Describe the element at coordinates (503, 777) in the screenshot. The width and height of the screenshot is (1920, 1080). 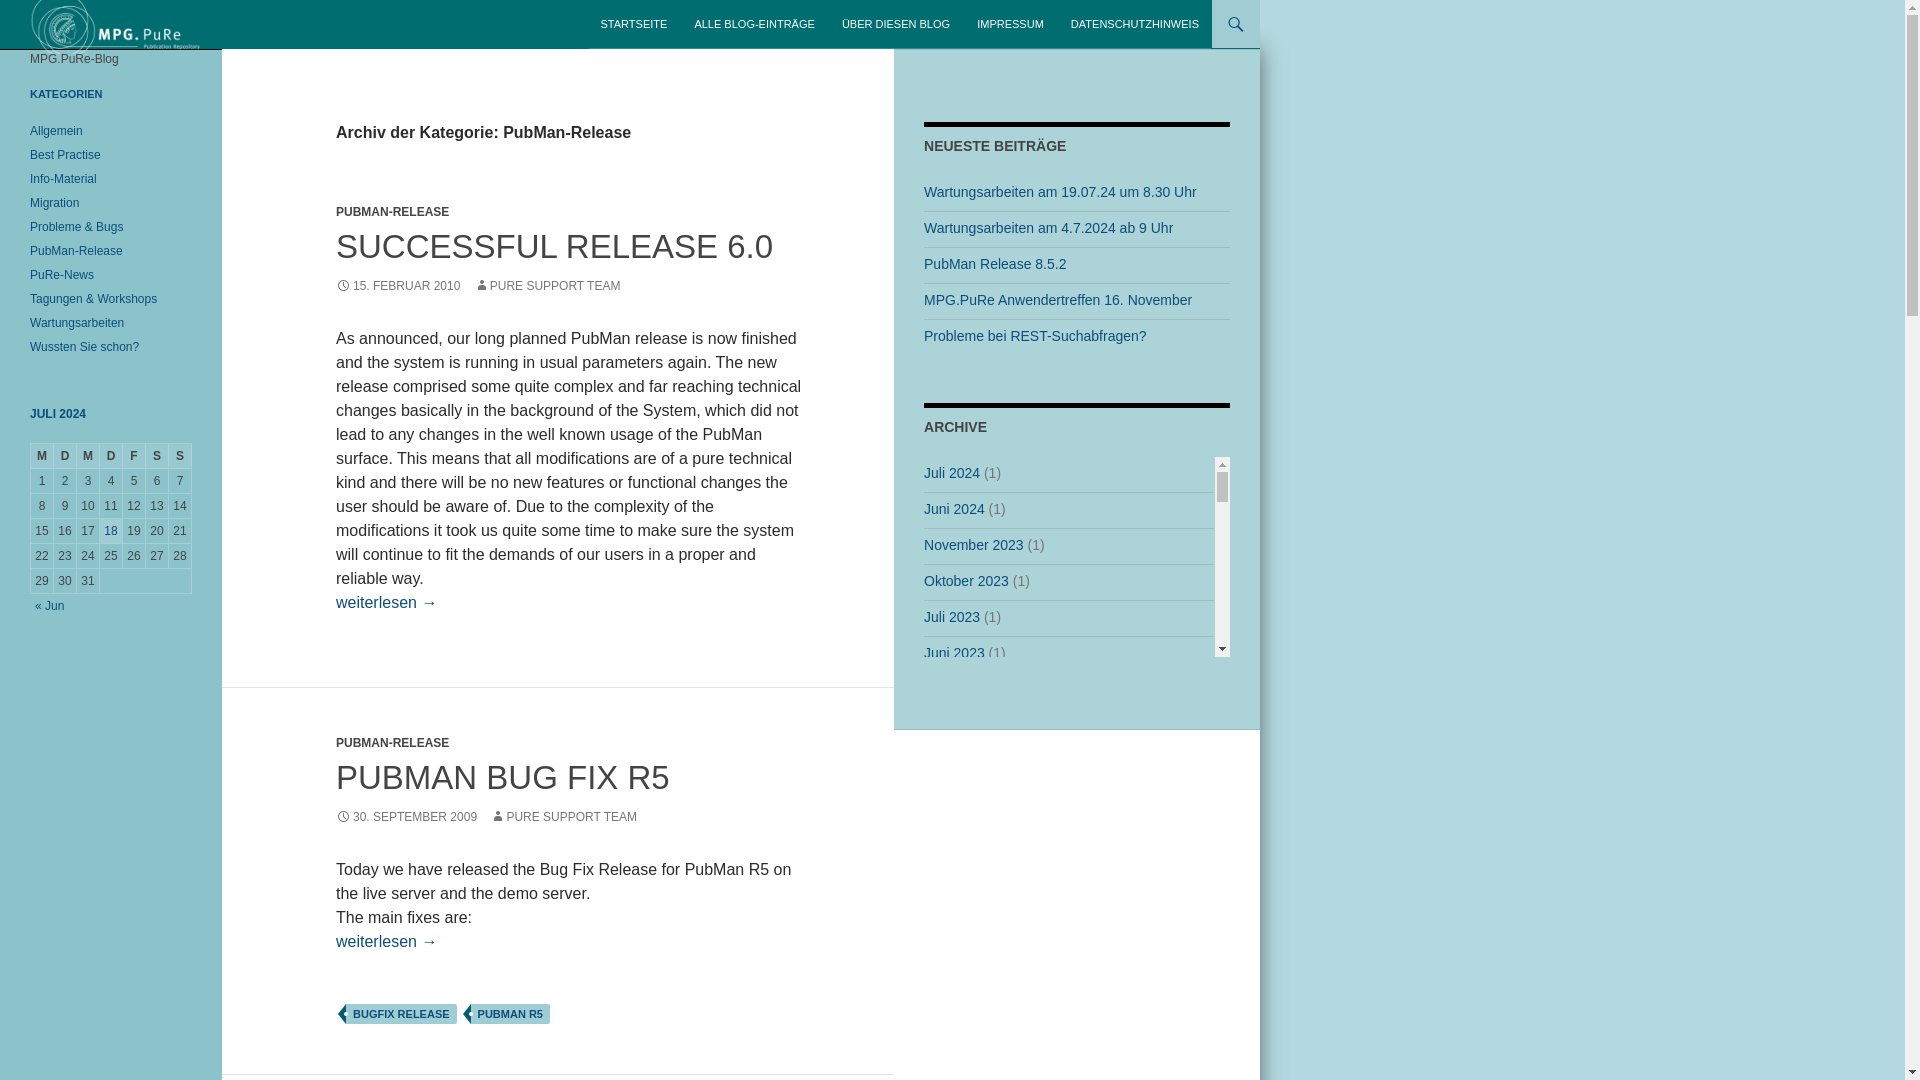
I see `PUBMAN BUG FIX R5` at that location.